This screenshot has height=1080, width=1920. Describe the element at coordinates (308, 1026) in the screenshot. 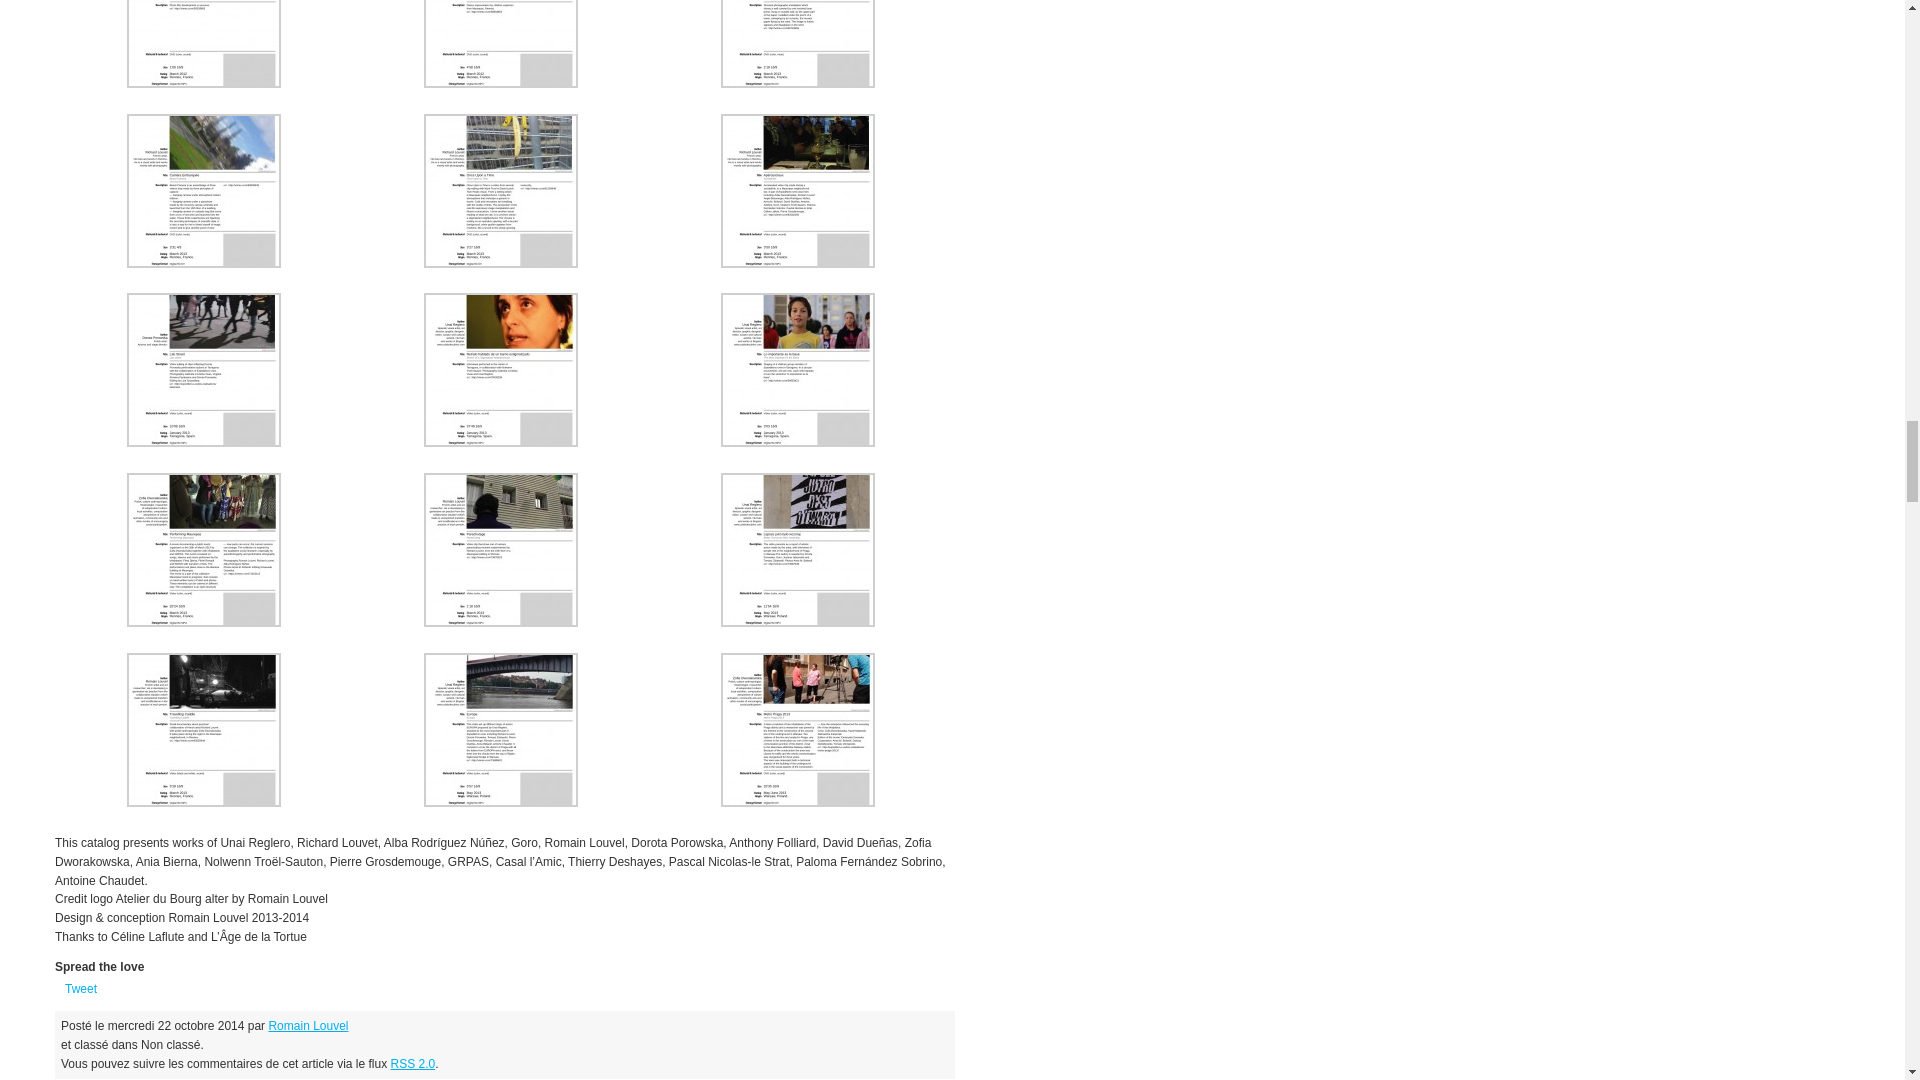

I see `Articles par Romain Louvel` at that location.